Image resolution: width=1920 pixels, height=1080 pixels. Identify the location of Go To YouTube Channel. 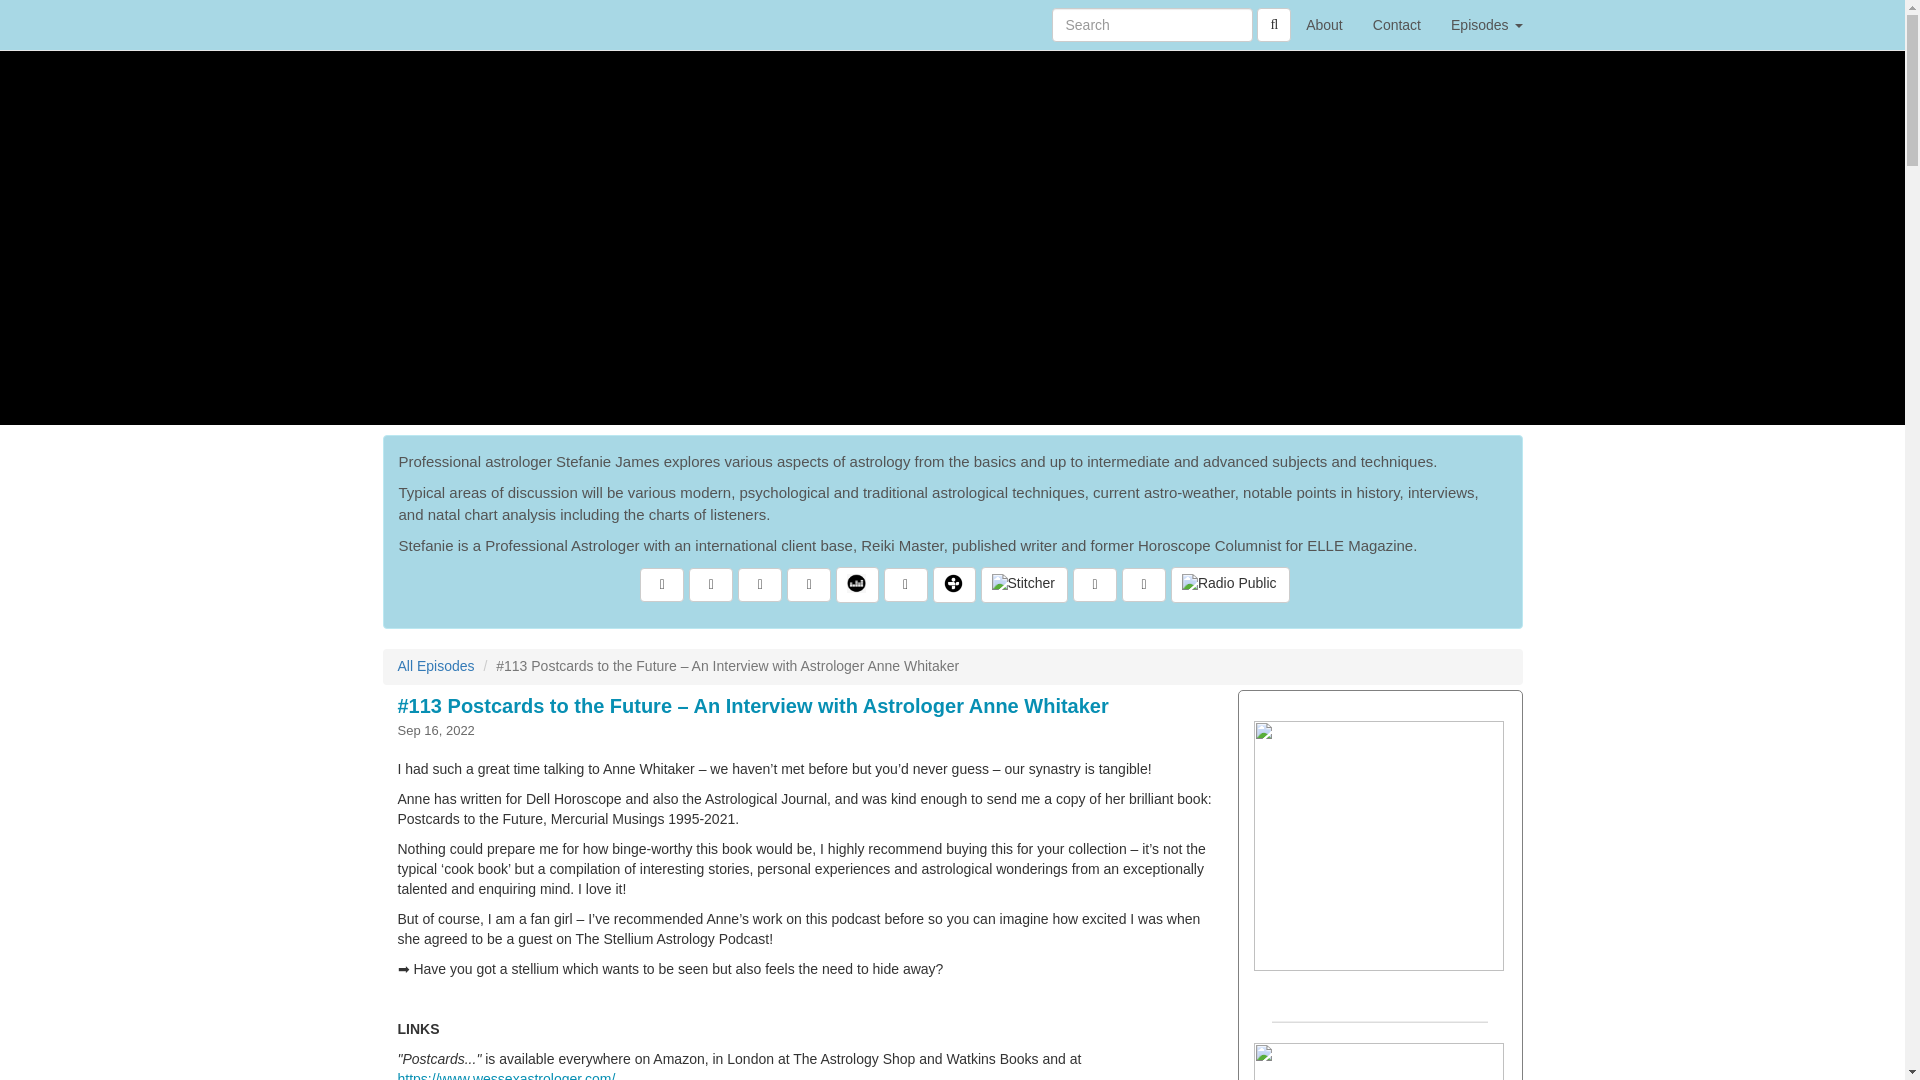
(1143, 584).